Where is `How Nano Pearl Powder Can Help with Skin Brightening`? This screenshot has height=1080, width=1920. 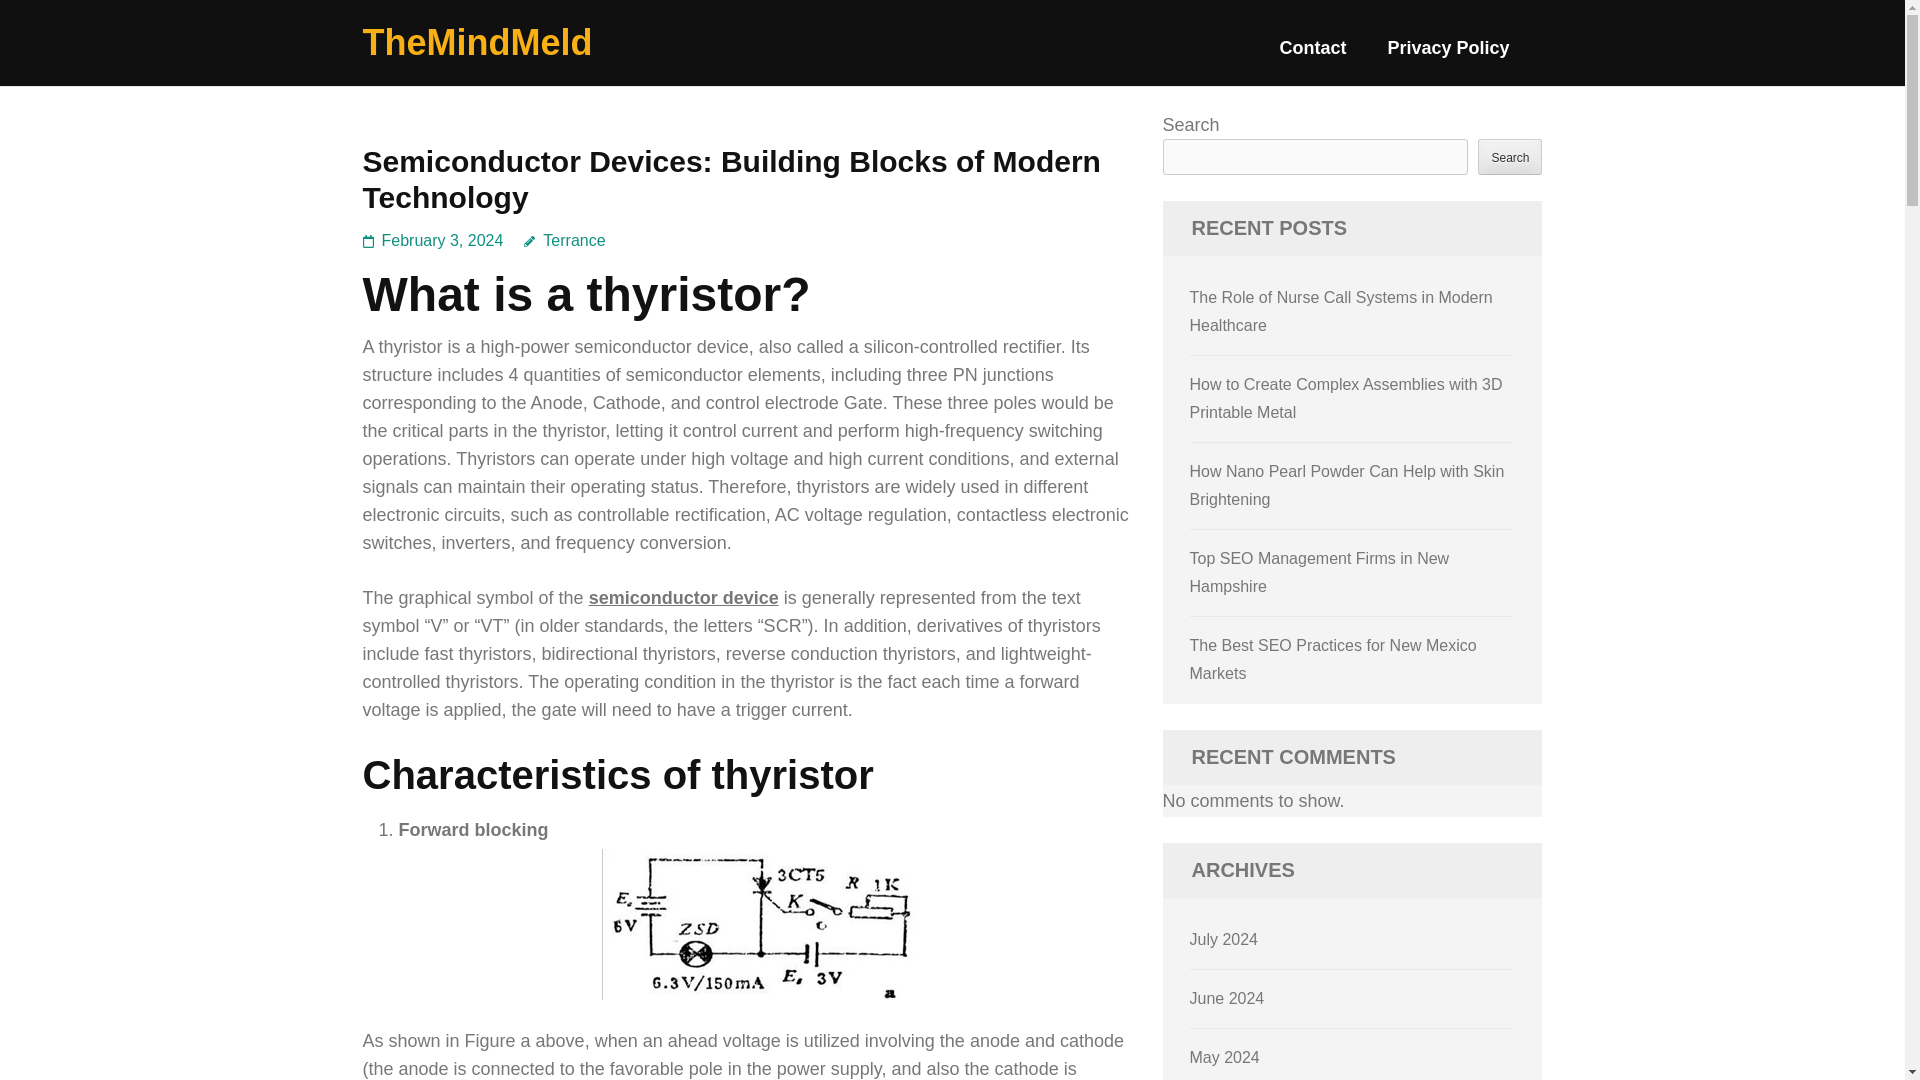 How Nano Pearl Powder Can Help with Skin Brightening is located at coordinates (1348, 485).